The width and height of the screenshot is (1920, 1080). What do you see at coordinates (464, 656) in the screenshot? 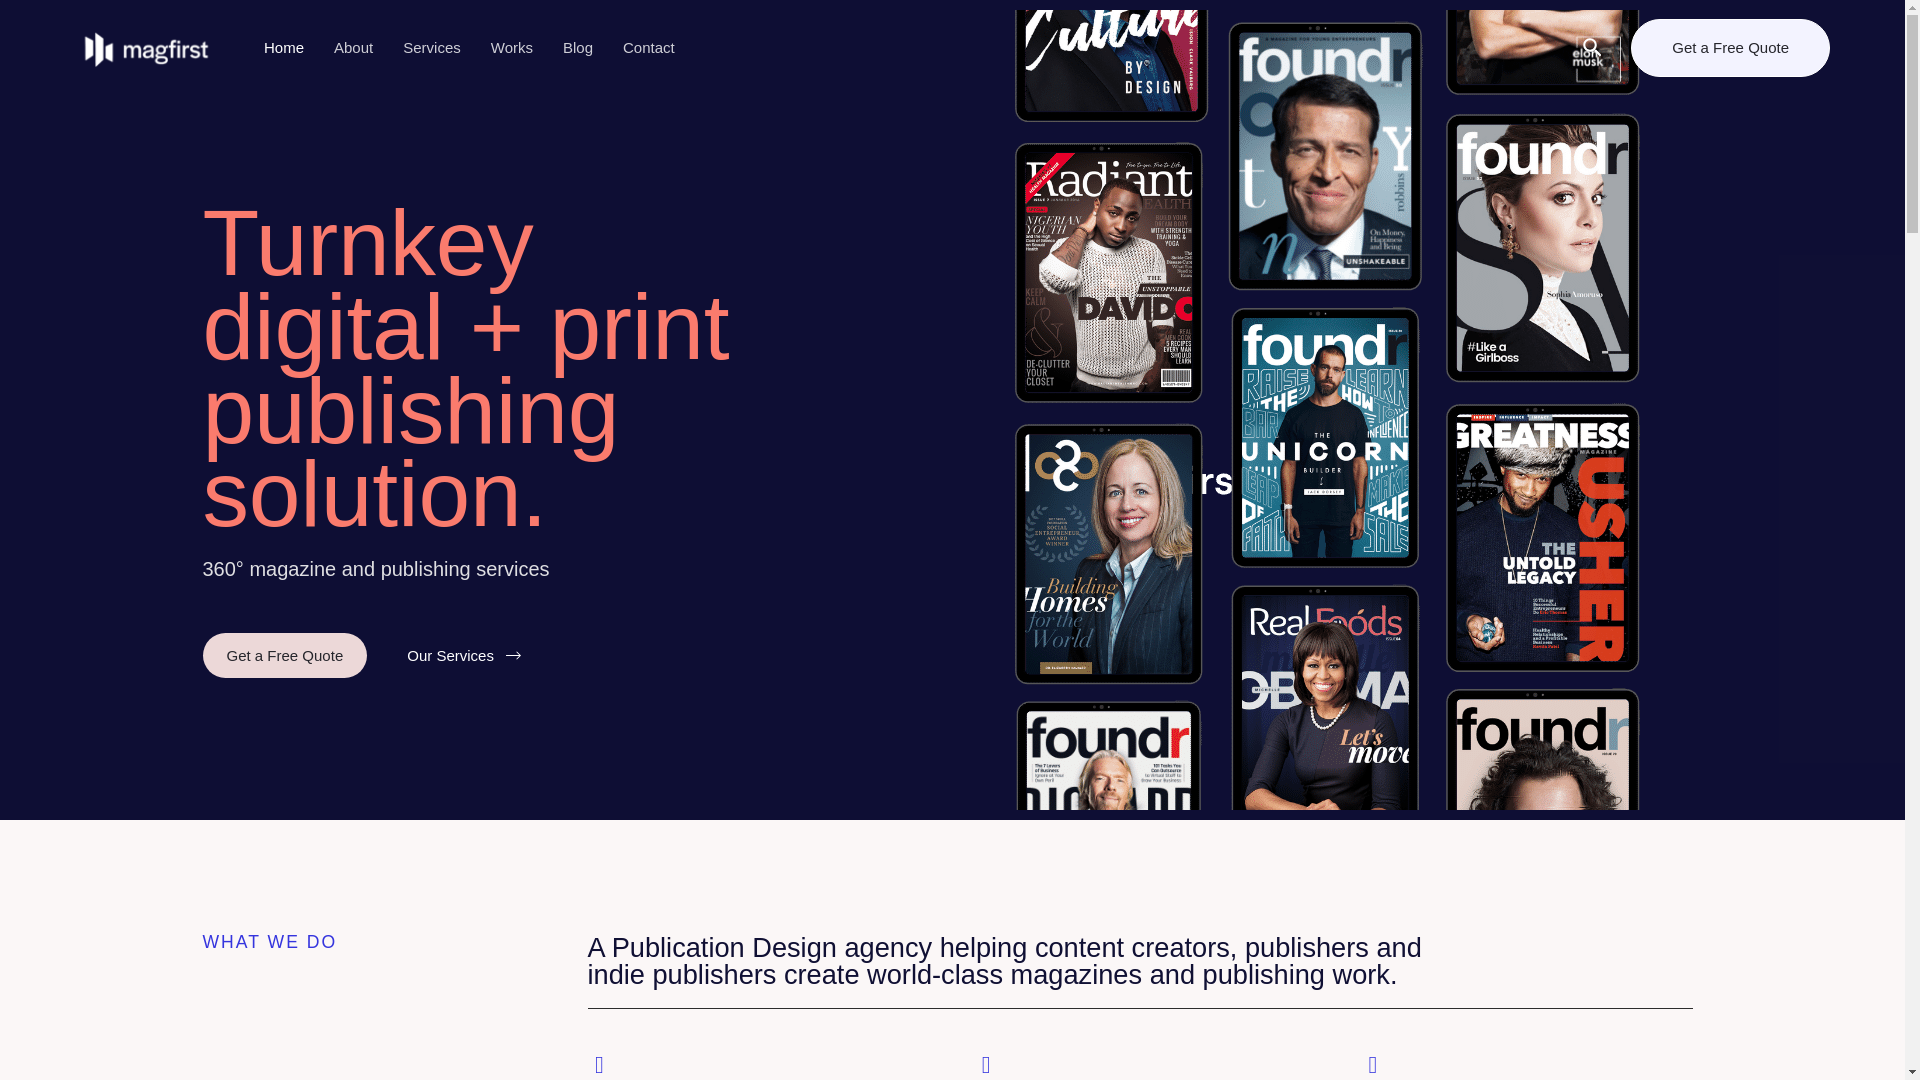
I see `Our Services` at bounding box center [464, 656].